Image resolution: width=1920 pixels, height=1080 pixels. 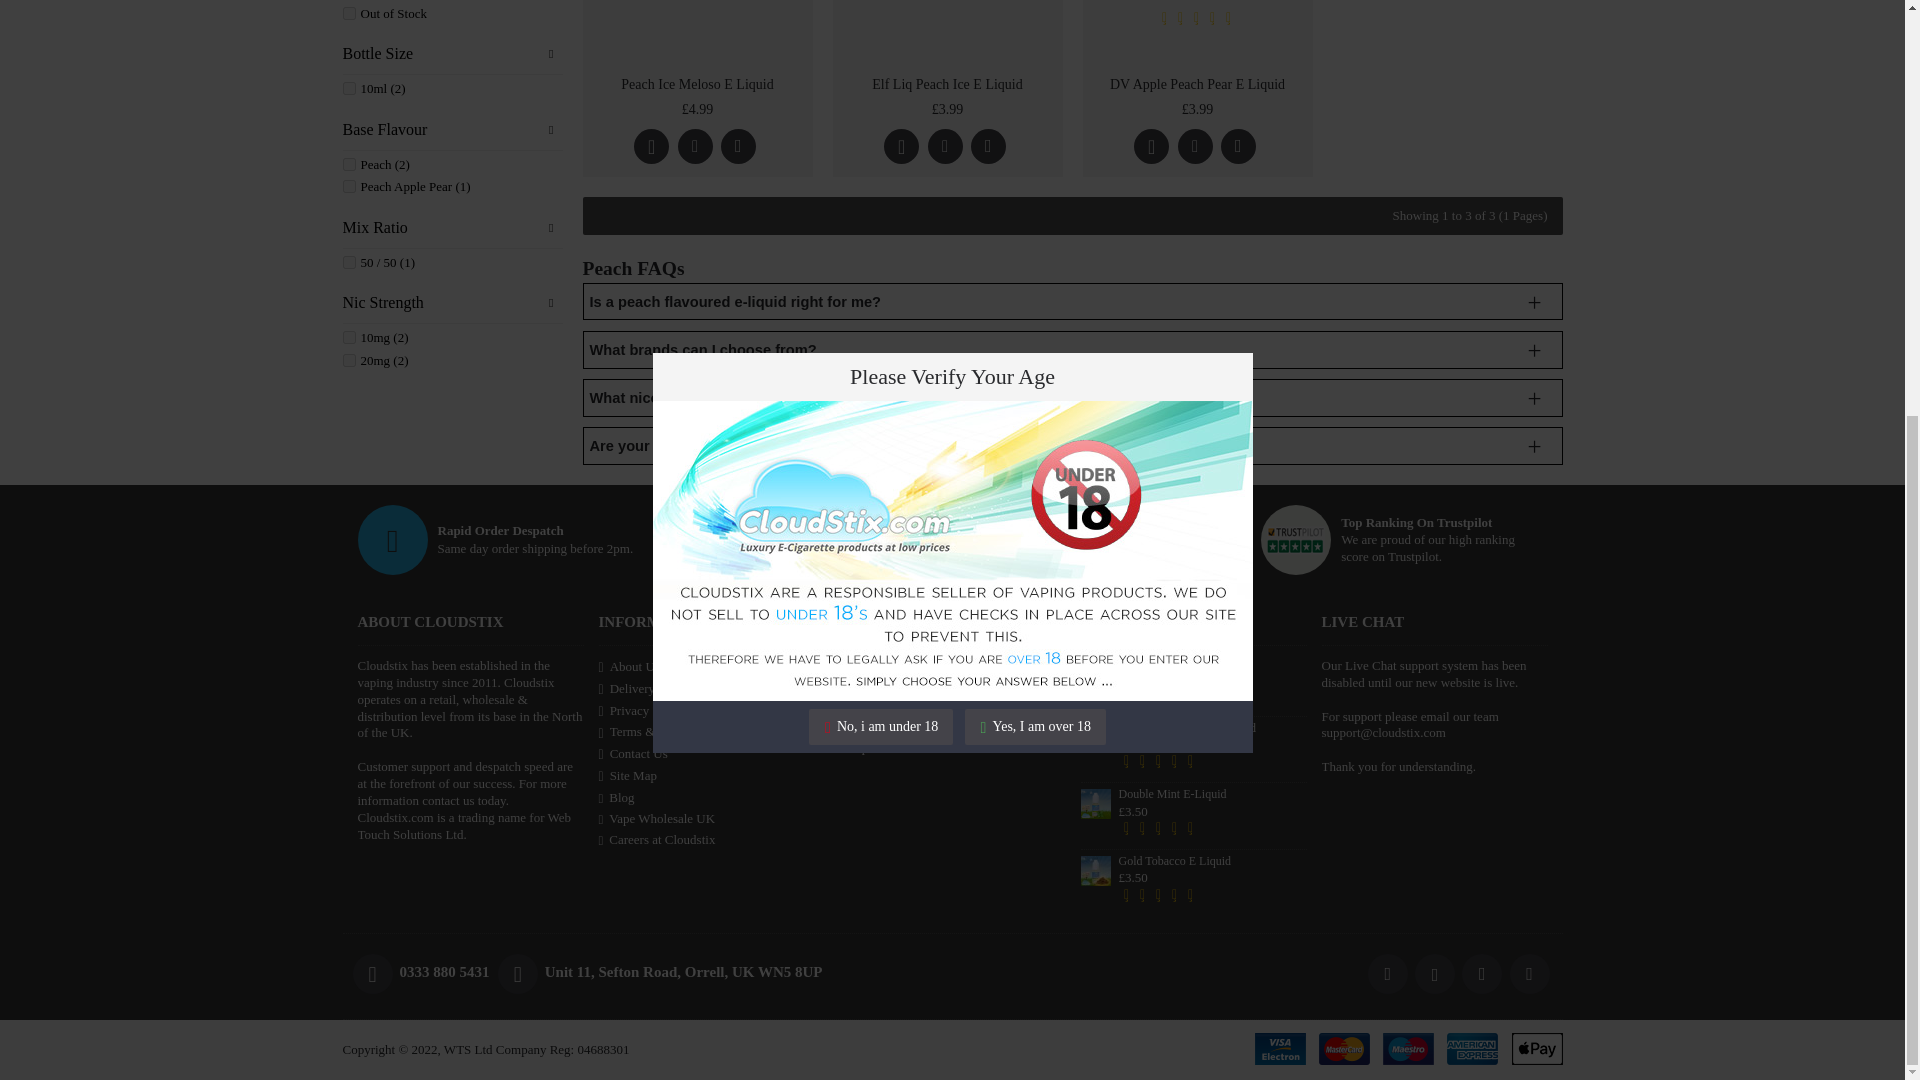 I want to click on 2128, so click(x=348, y=337).